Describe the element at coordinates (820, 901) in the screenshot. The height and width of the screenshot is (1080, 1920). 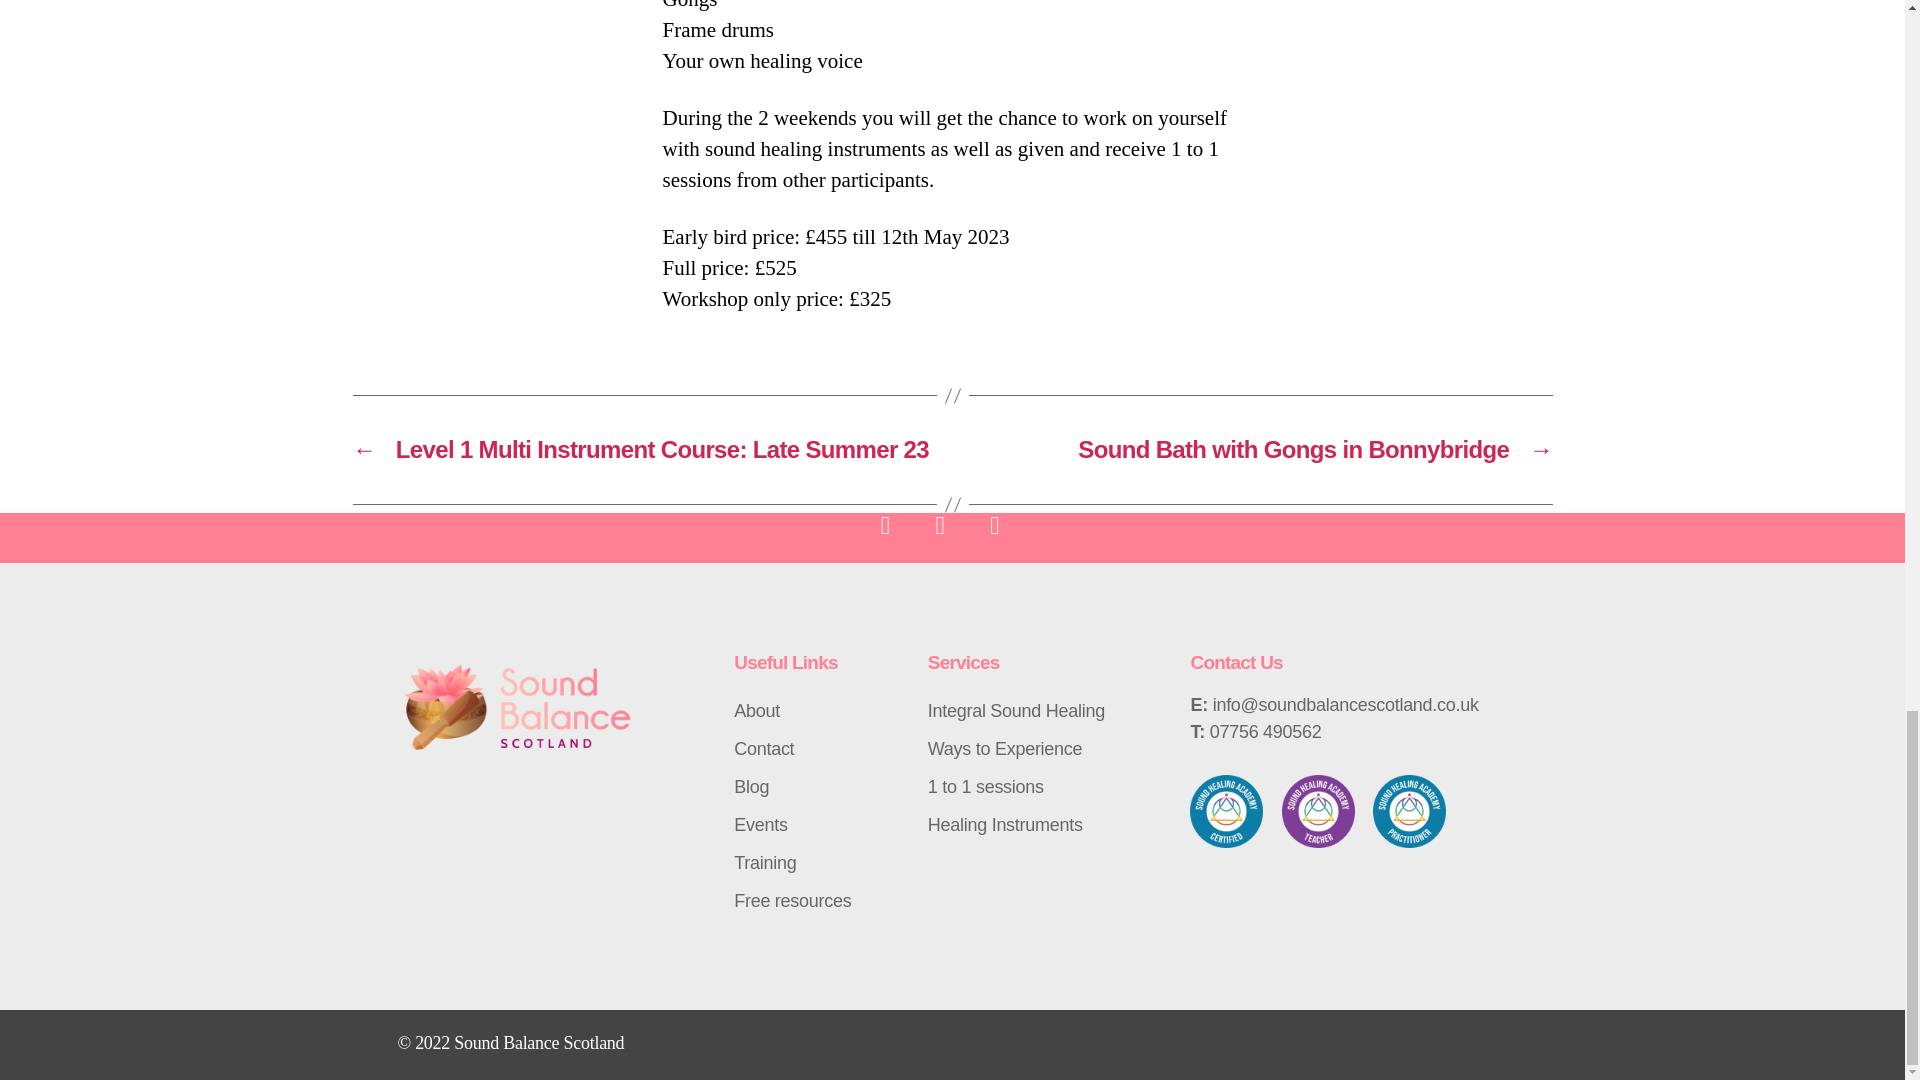
I see `Free resources` at that location.